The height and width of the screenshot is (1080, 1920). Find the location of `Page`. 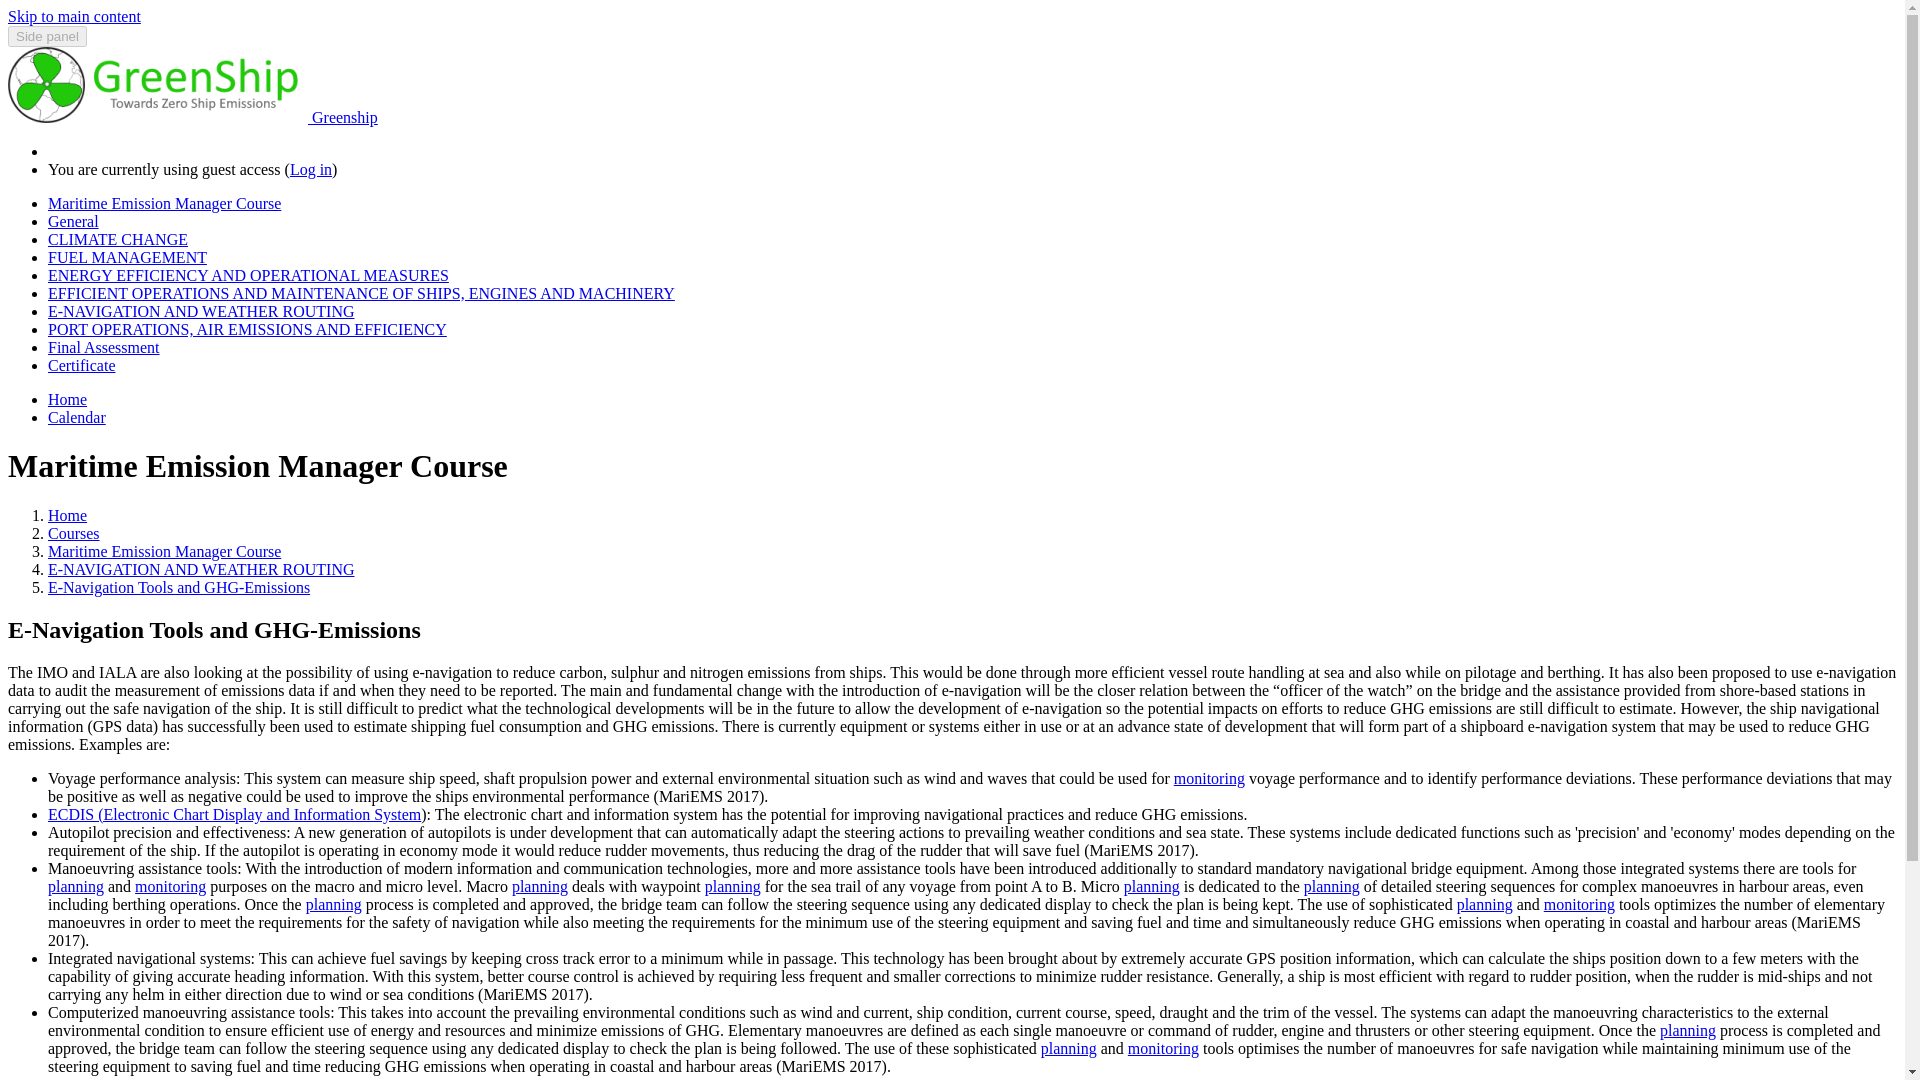

Page is located at coordinates (178, 587).